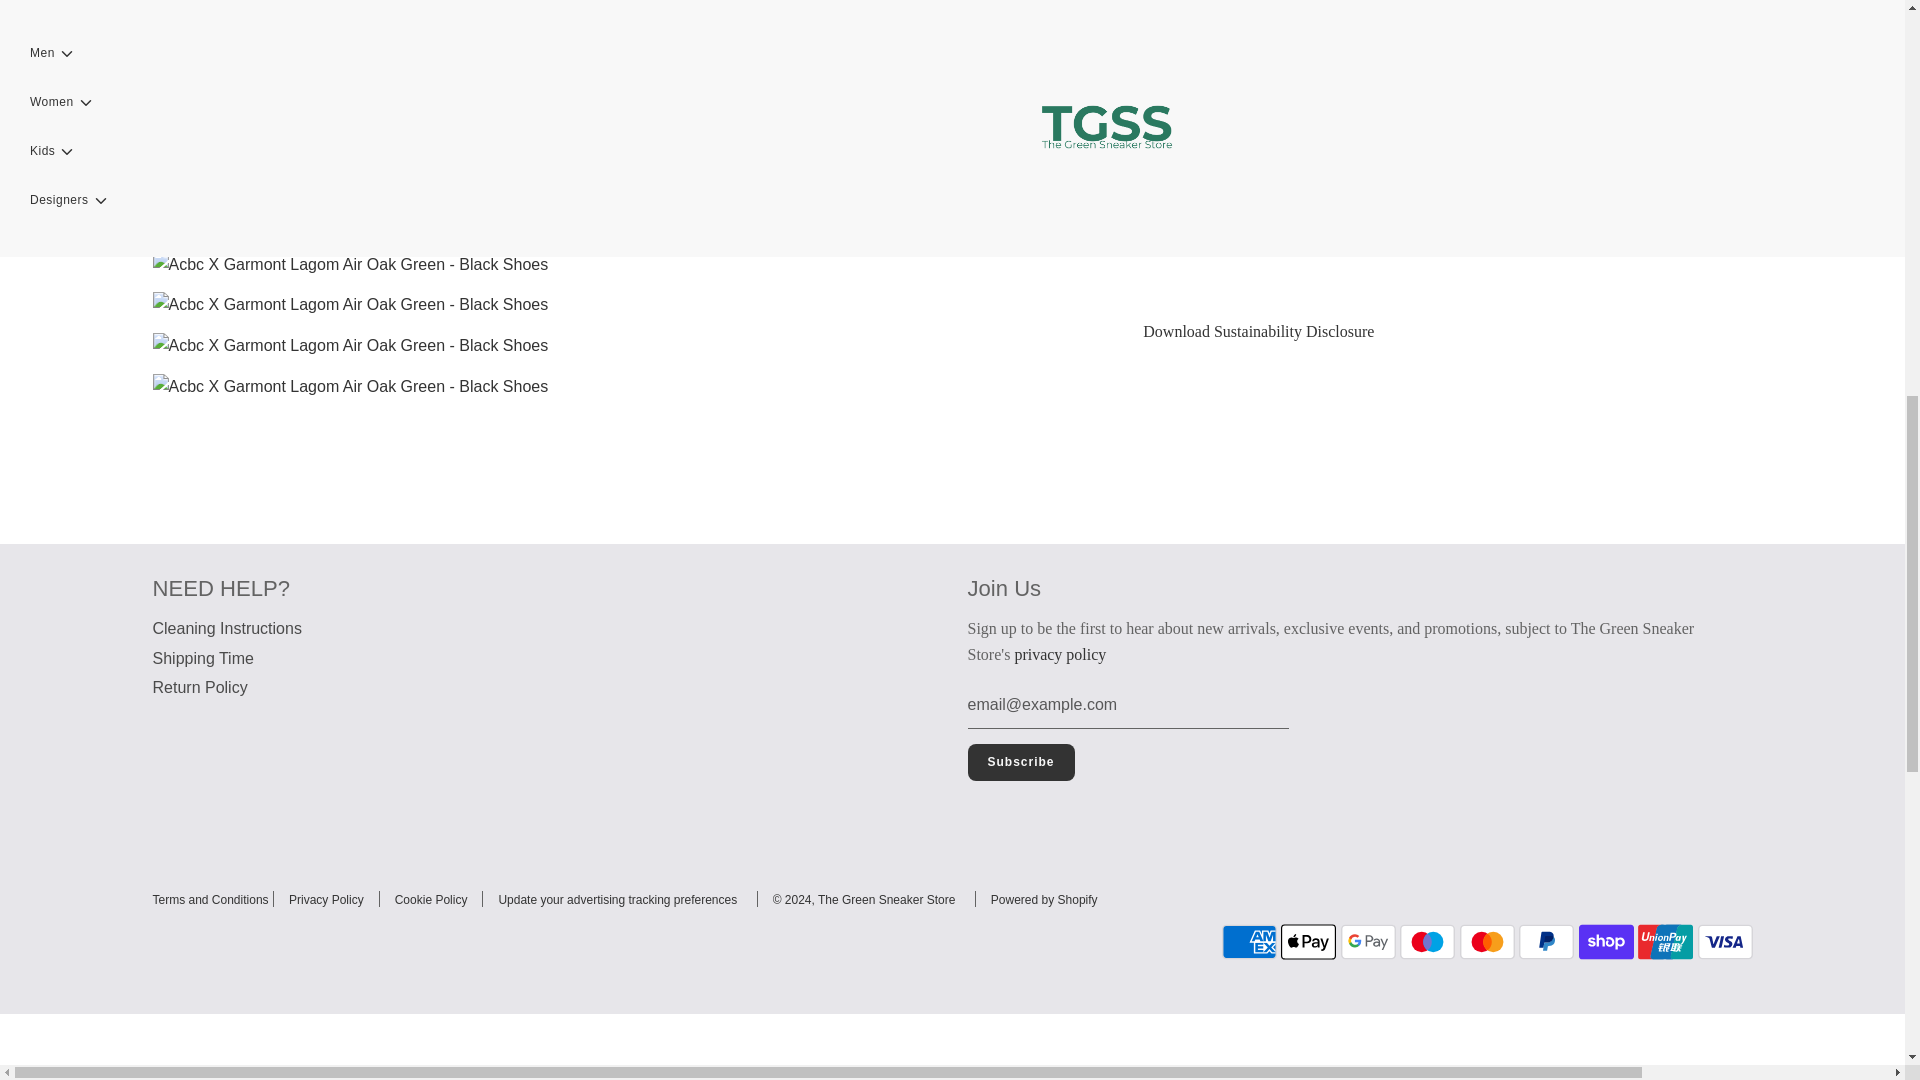 The height and width of the screenshot is (1080, 1920). Describe the element at coordinates (1606, 942) in the screenshot. I see `Shop Pay` at that location.